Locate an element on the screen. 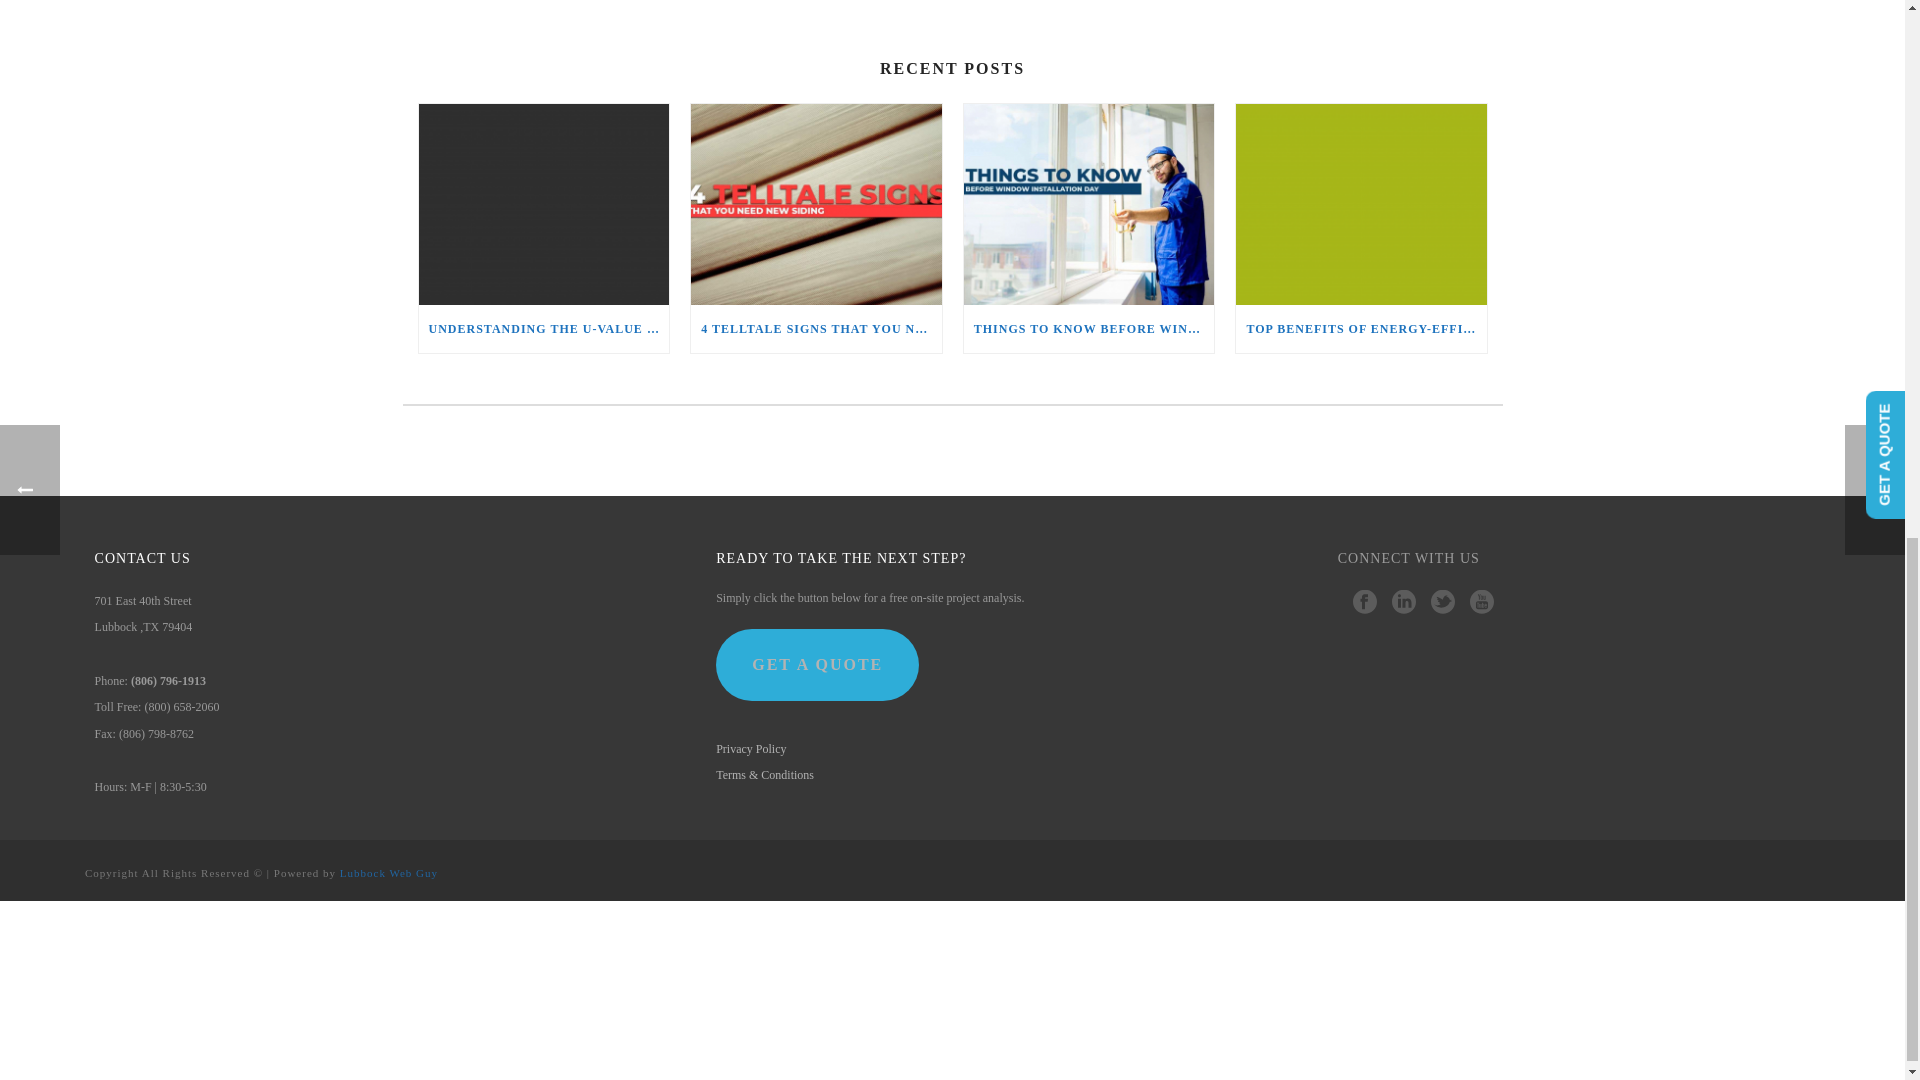  Follow Us on linkedin is located at coordinates (1404, 602).